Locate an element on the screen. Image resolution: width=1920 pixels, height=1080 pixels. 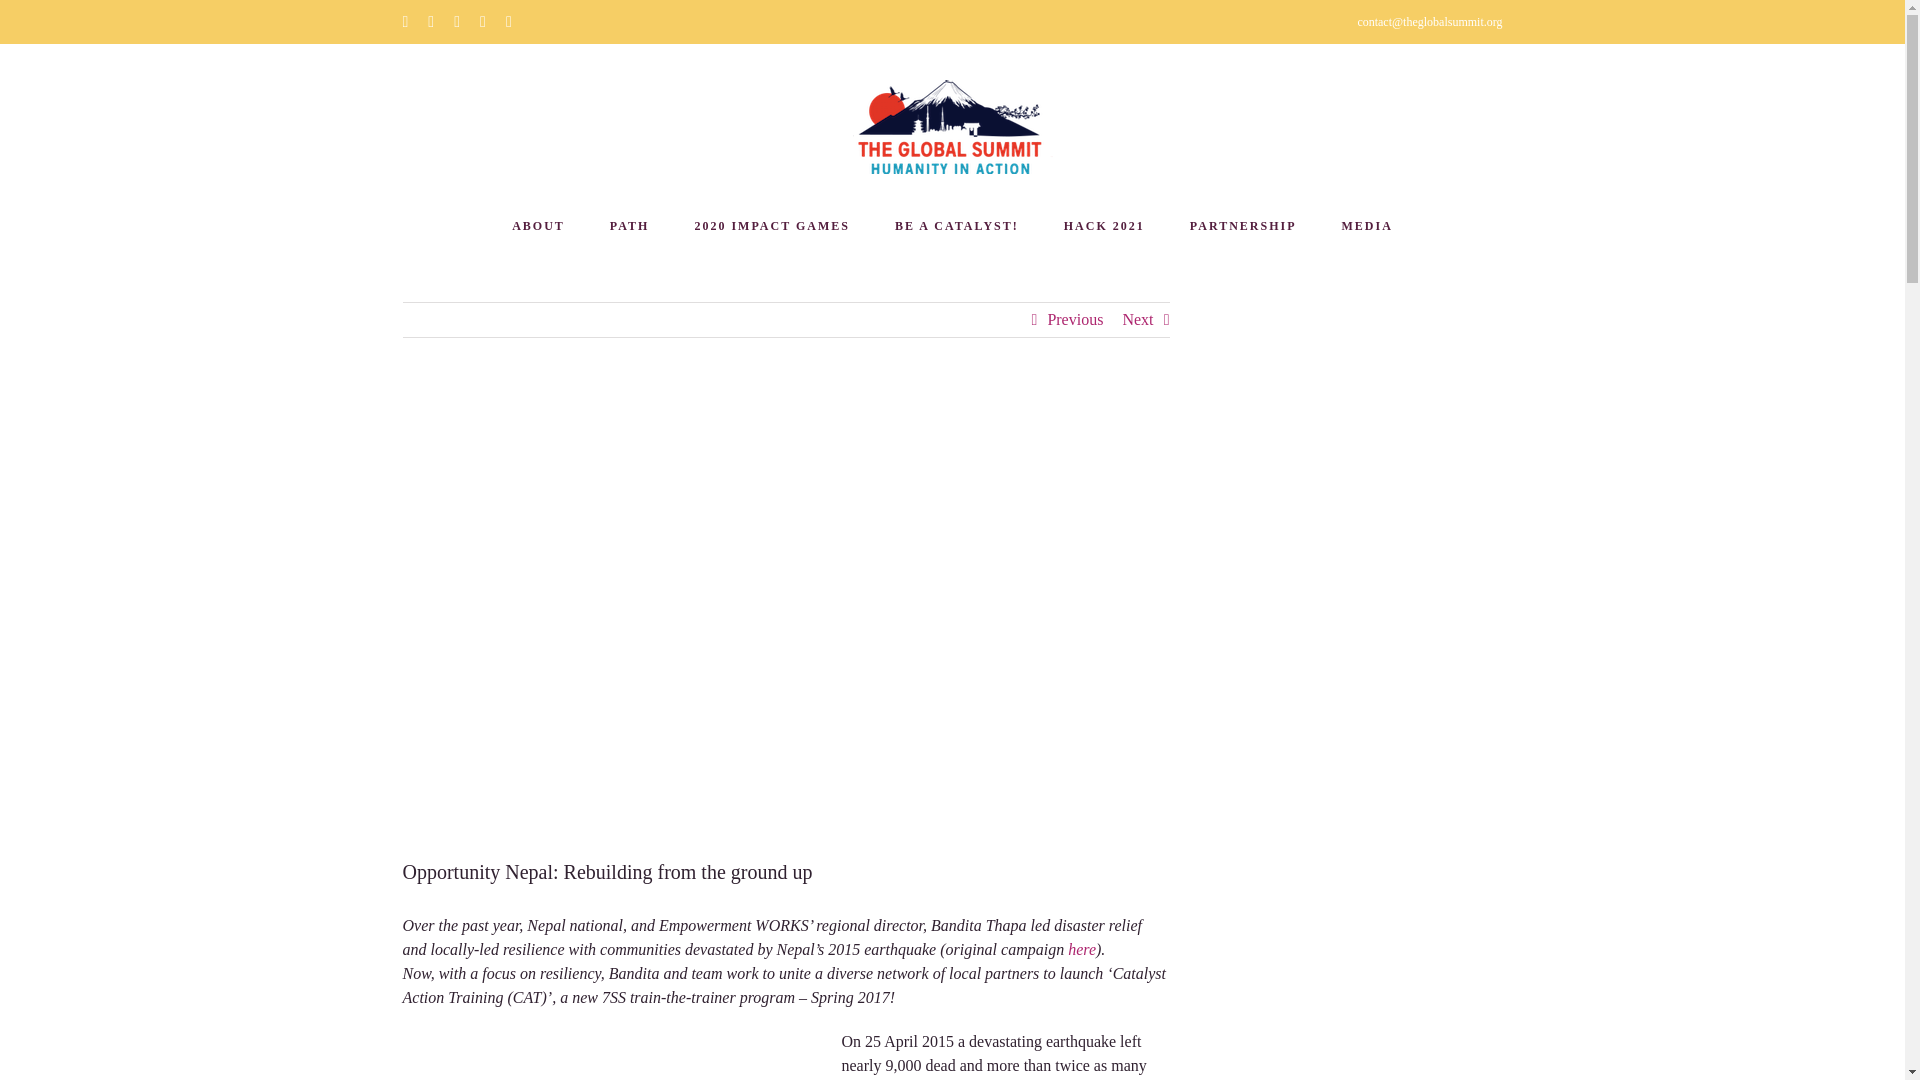
PARTNERSHIP is located at coordinates (1243, 226).